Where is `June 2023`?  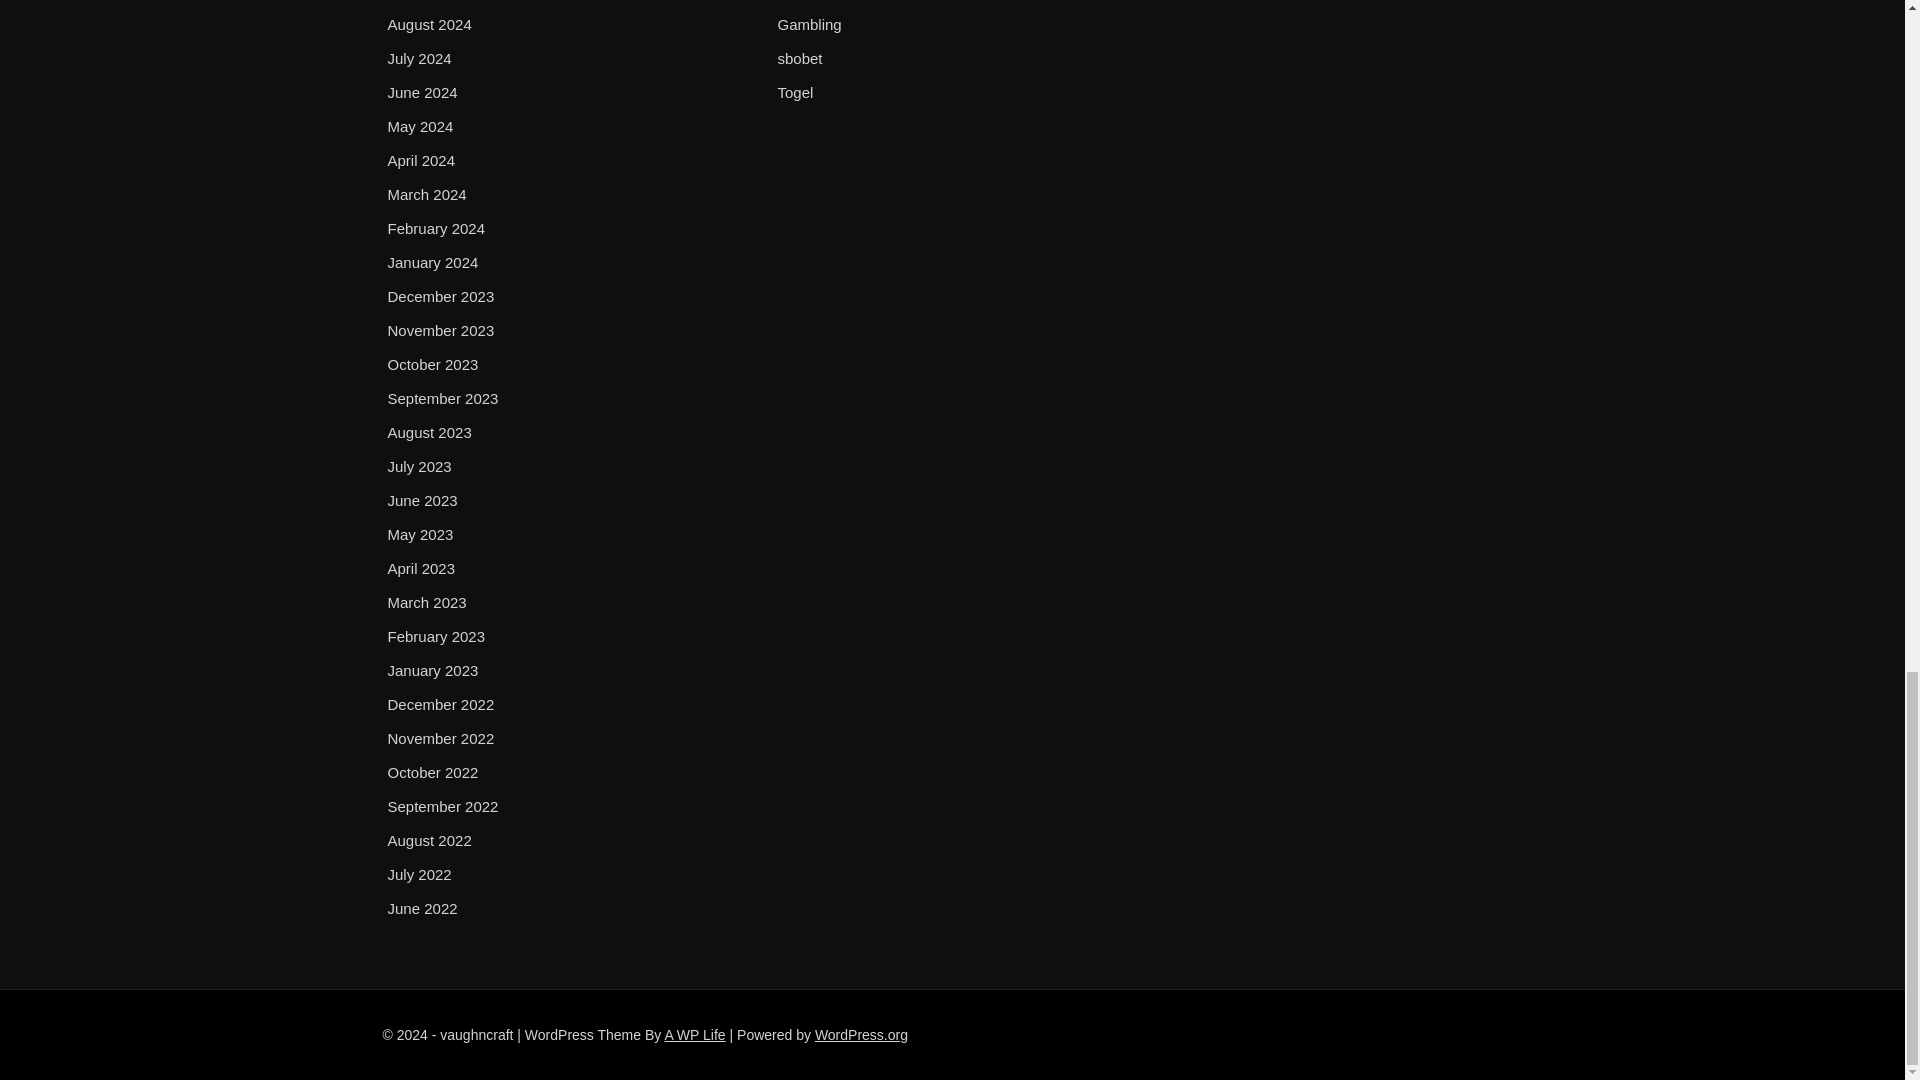 June 2023 is located at coordinates (422, 501).